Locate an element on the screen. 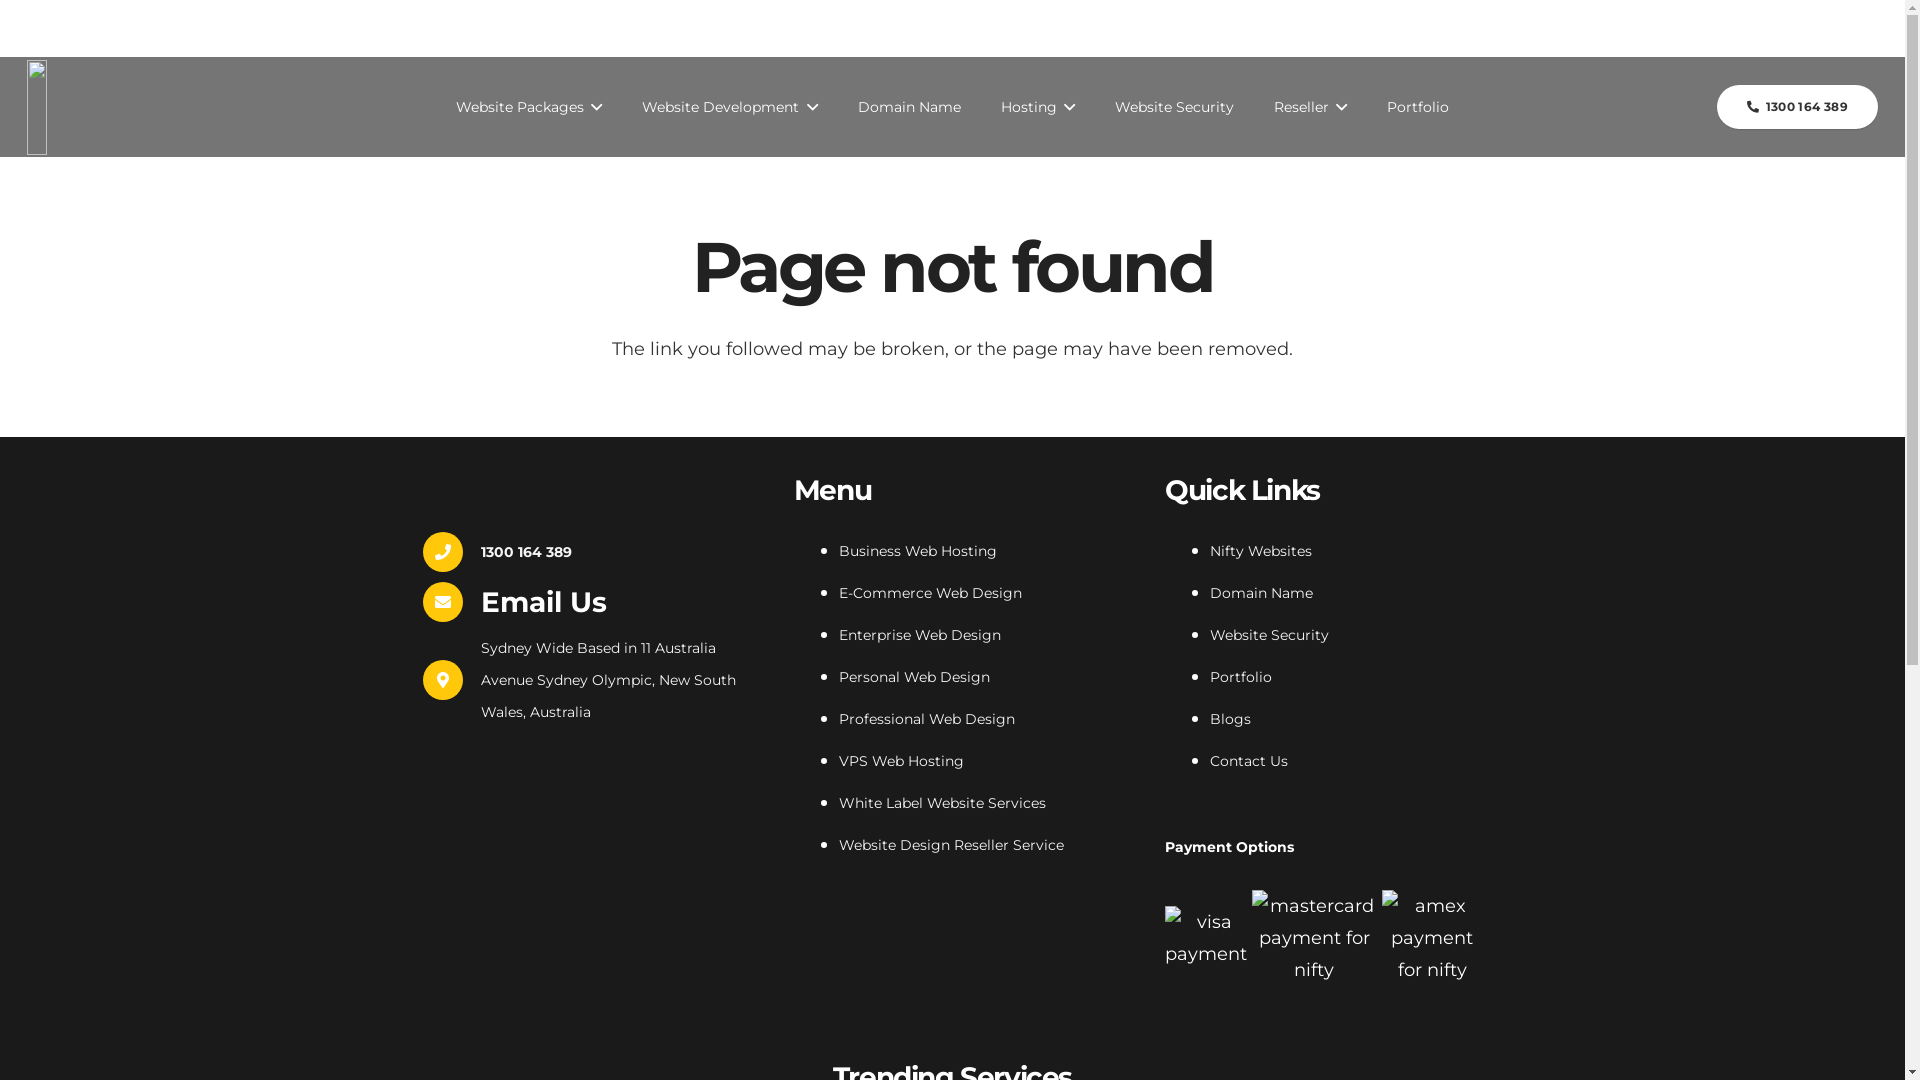  Website Development is located at coordinates (730, 107).